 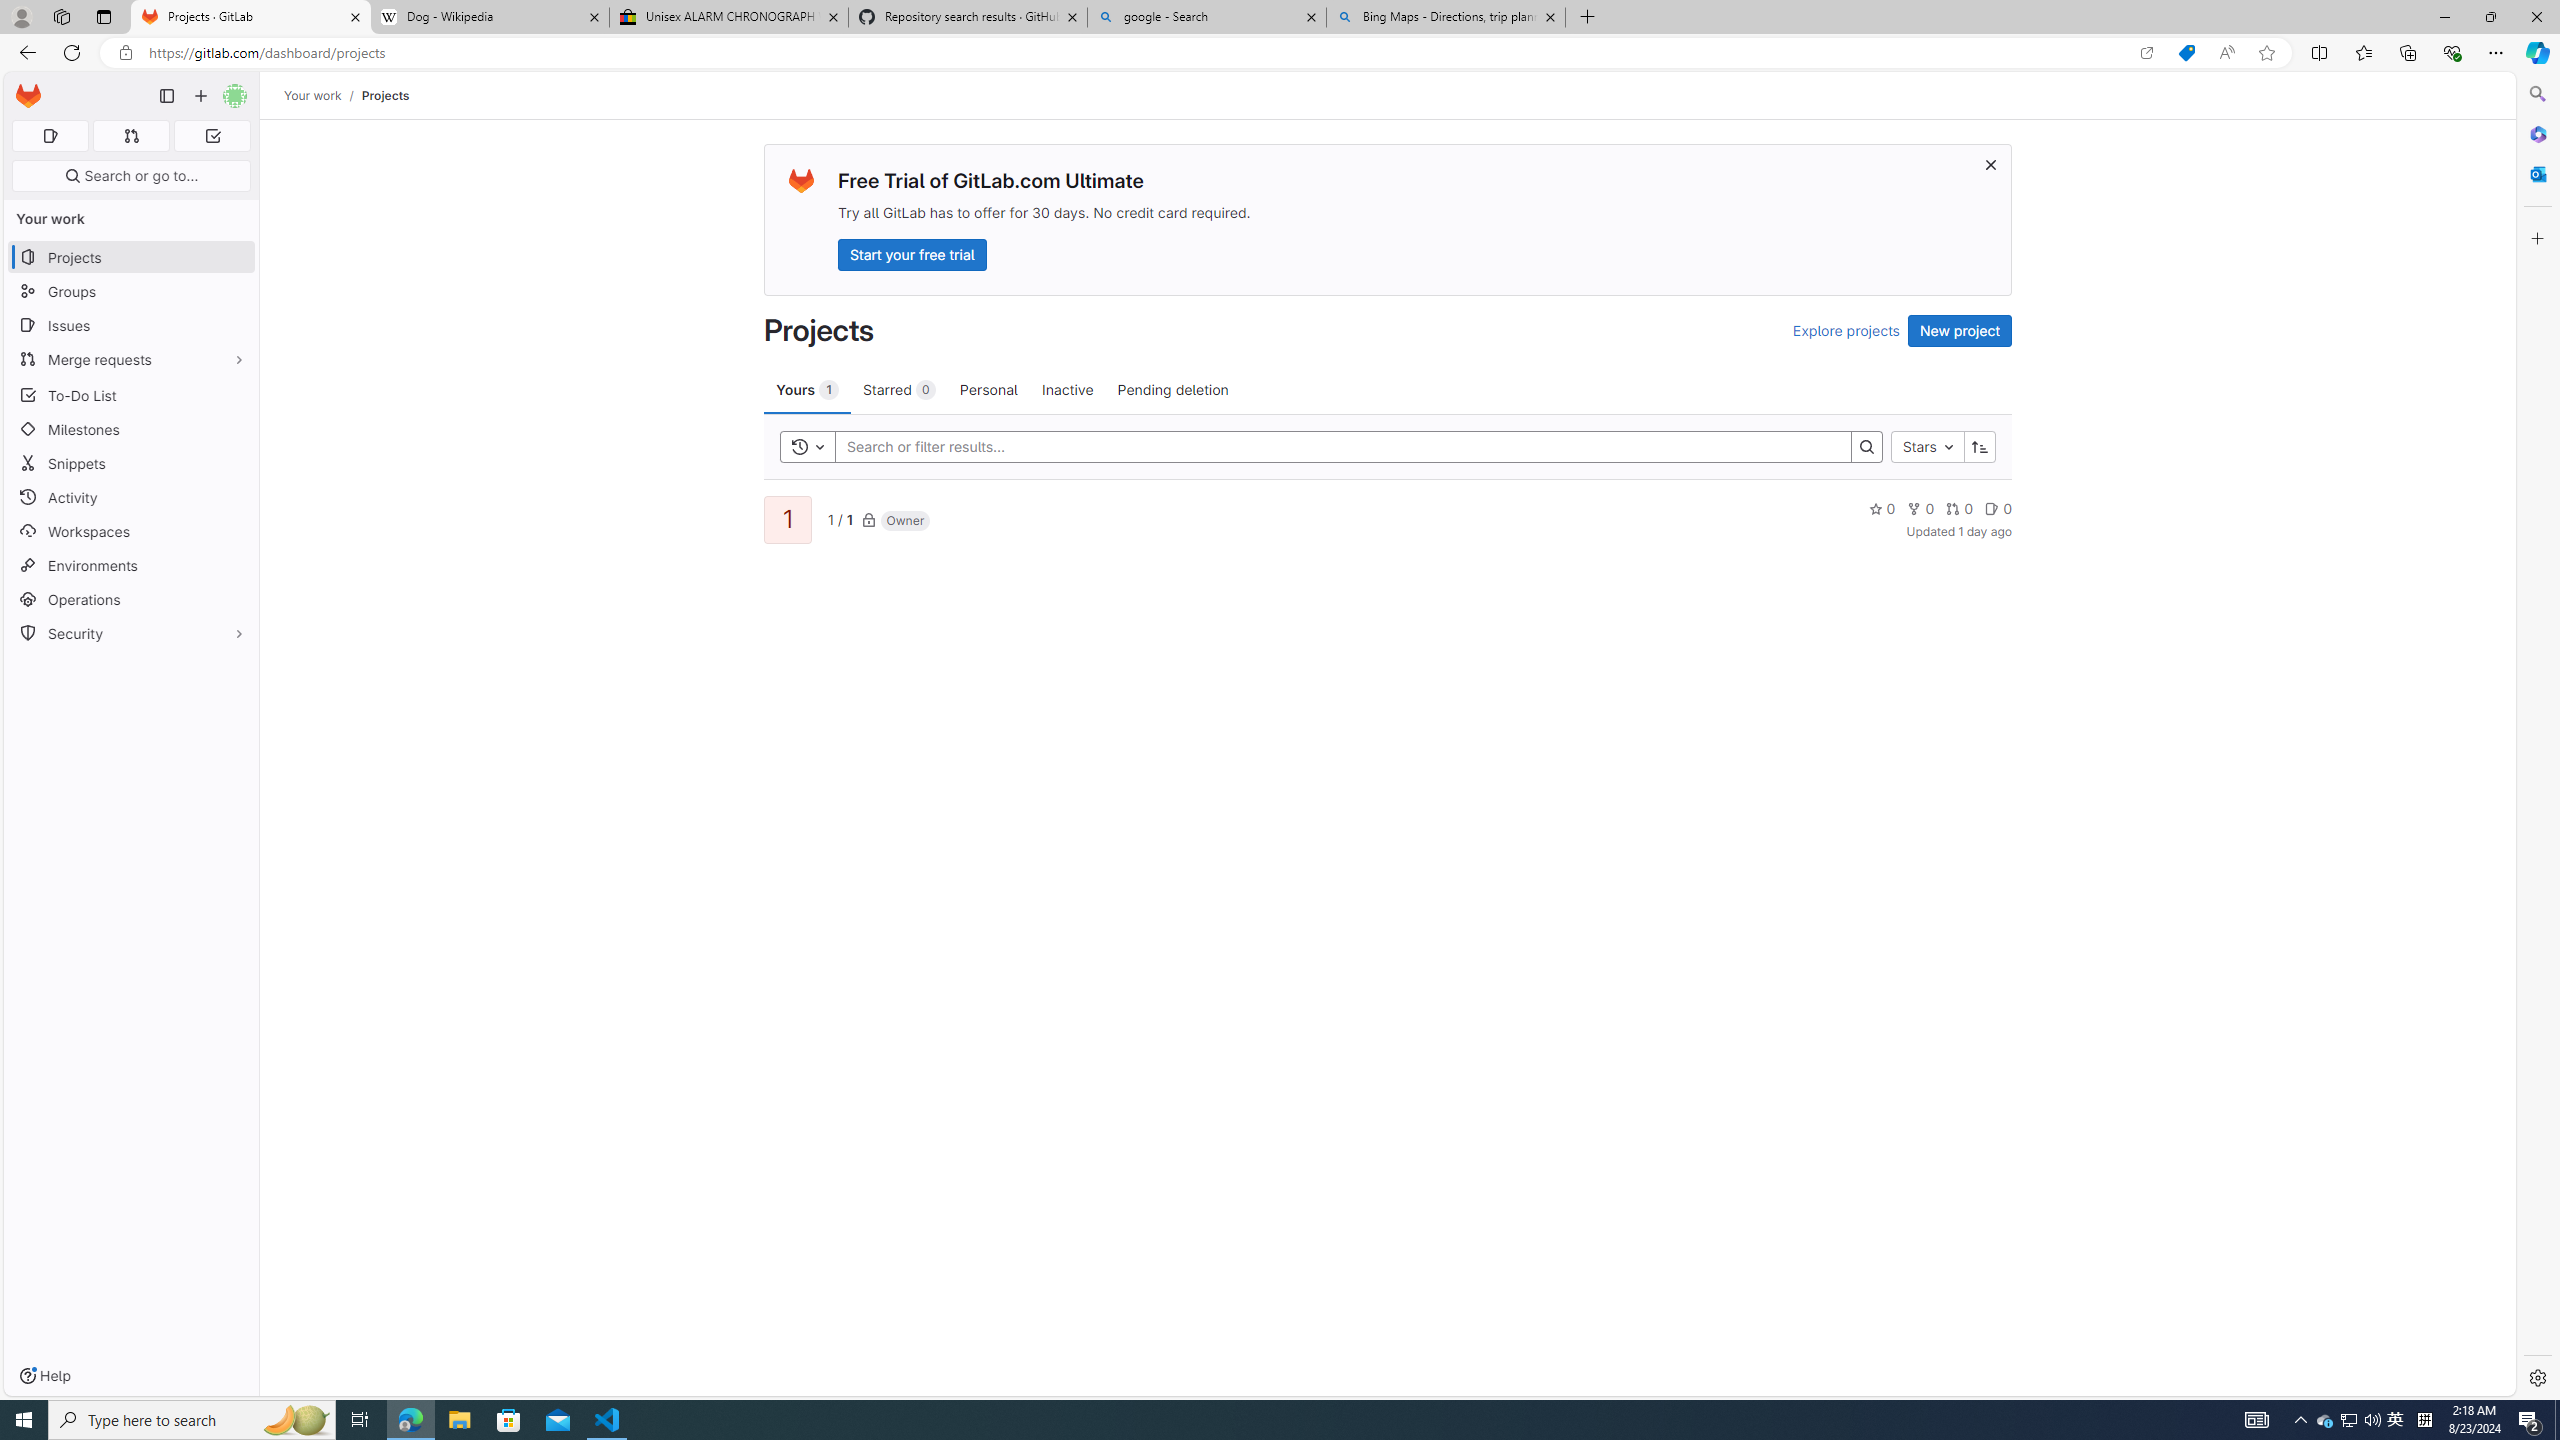 What do you see at coordinates (1067, 389) in the screenshot?
I see `Inactive` at bounding box center [1067, 389].